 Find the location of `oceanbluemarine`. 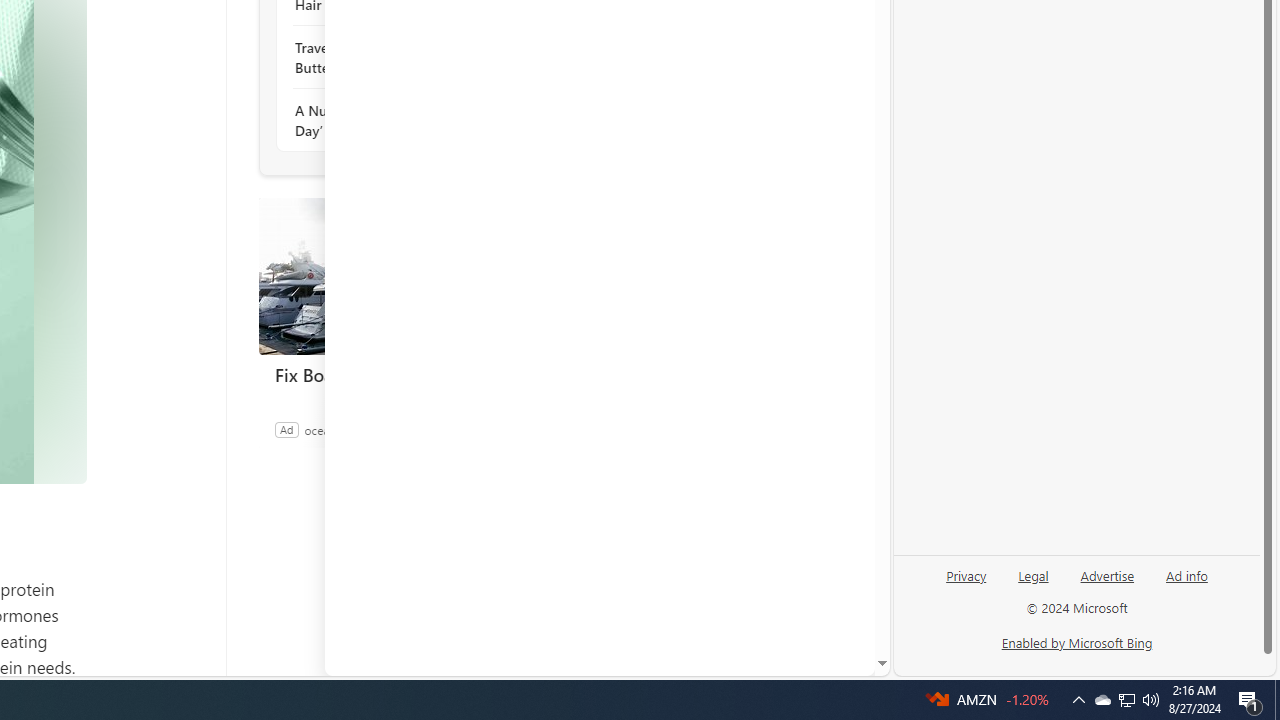

oceanbluemarine is located at coordinates (350, 429).